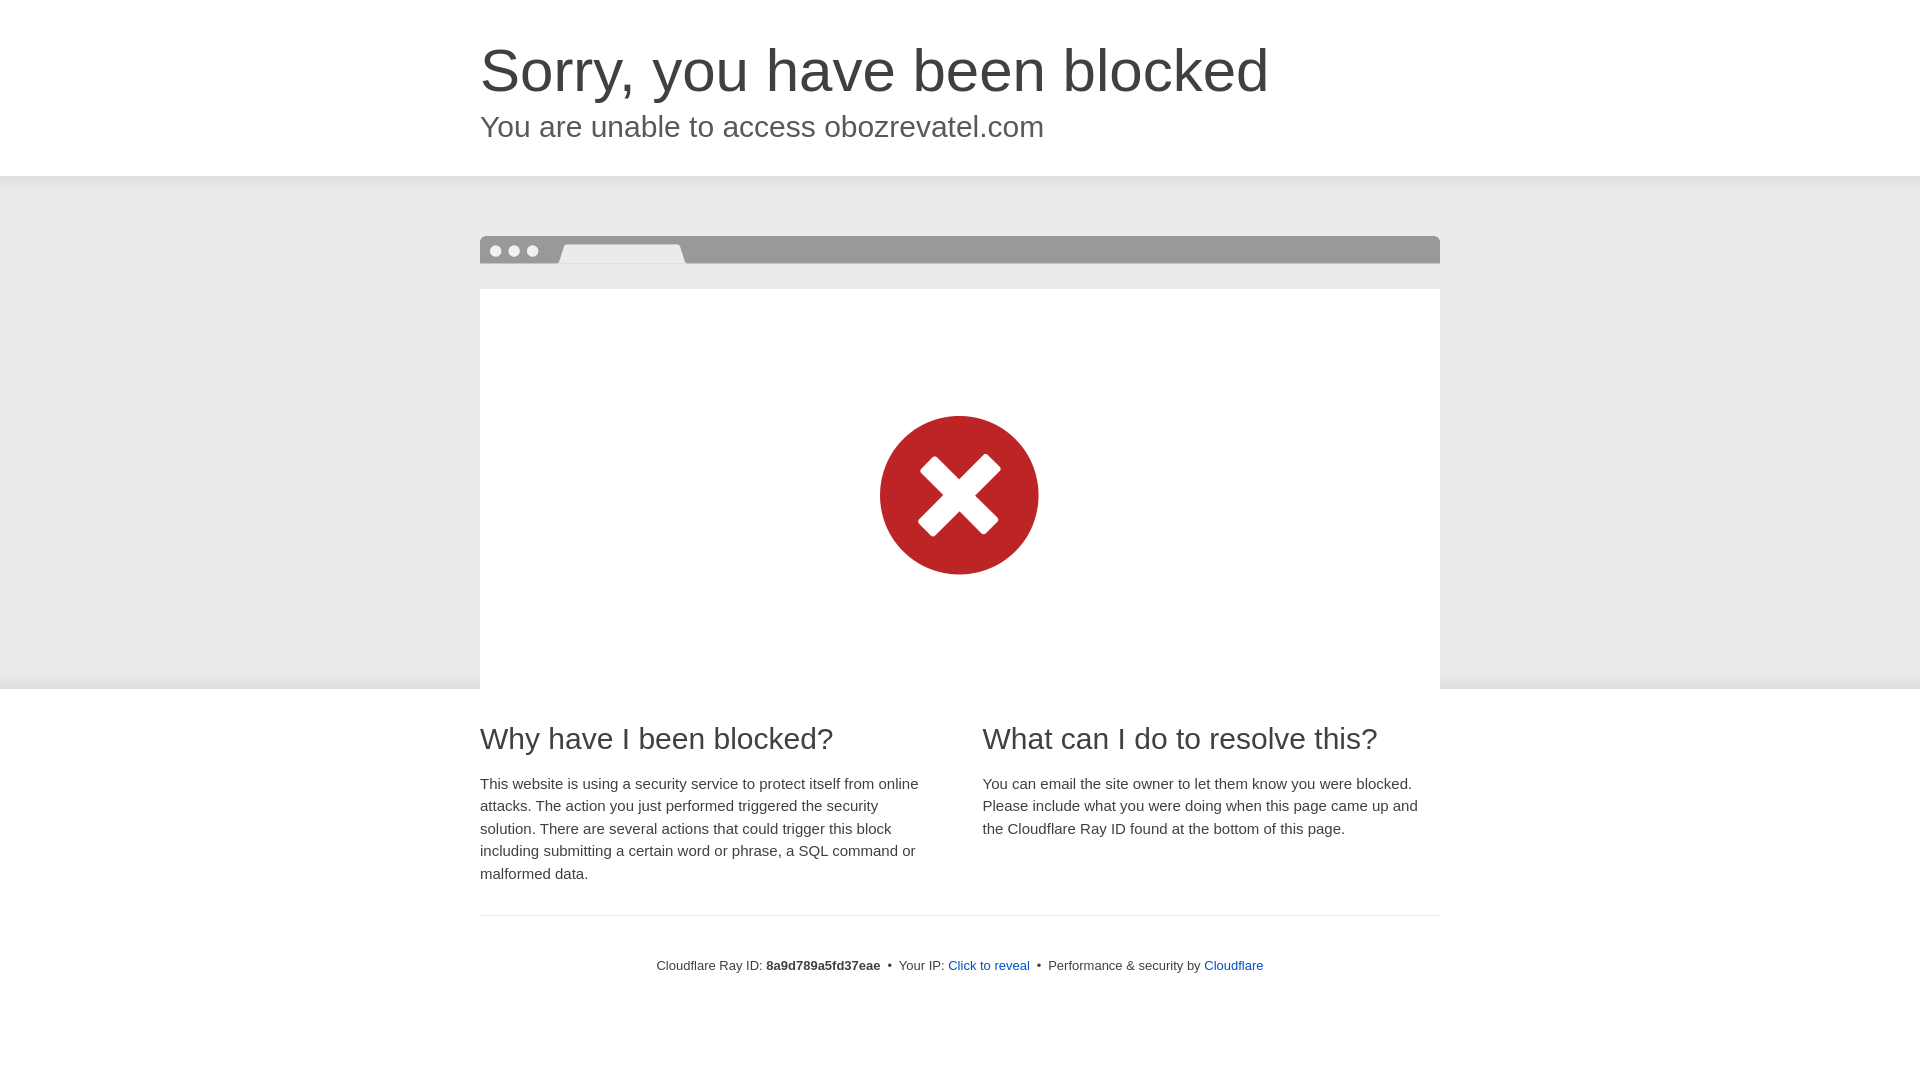 This screenshot has height=1080, width=1920. Describe the element at coordinates (988, 966) in the screenshot. I see `Click to reveal` at that location.